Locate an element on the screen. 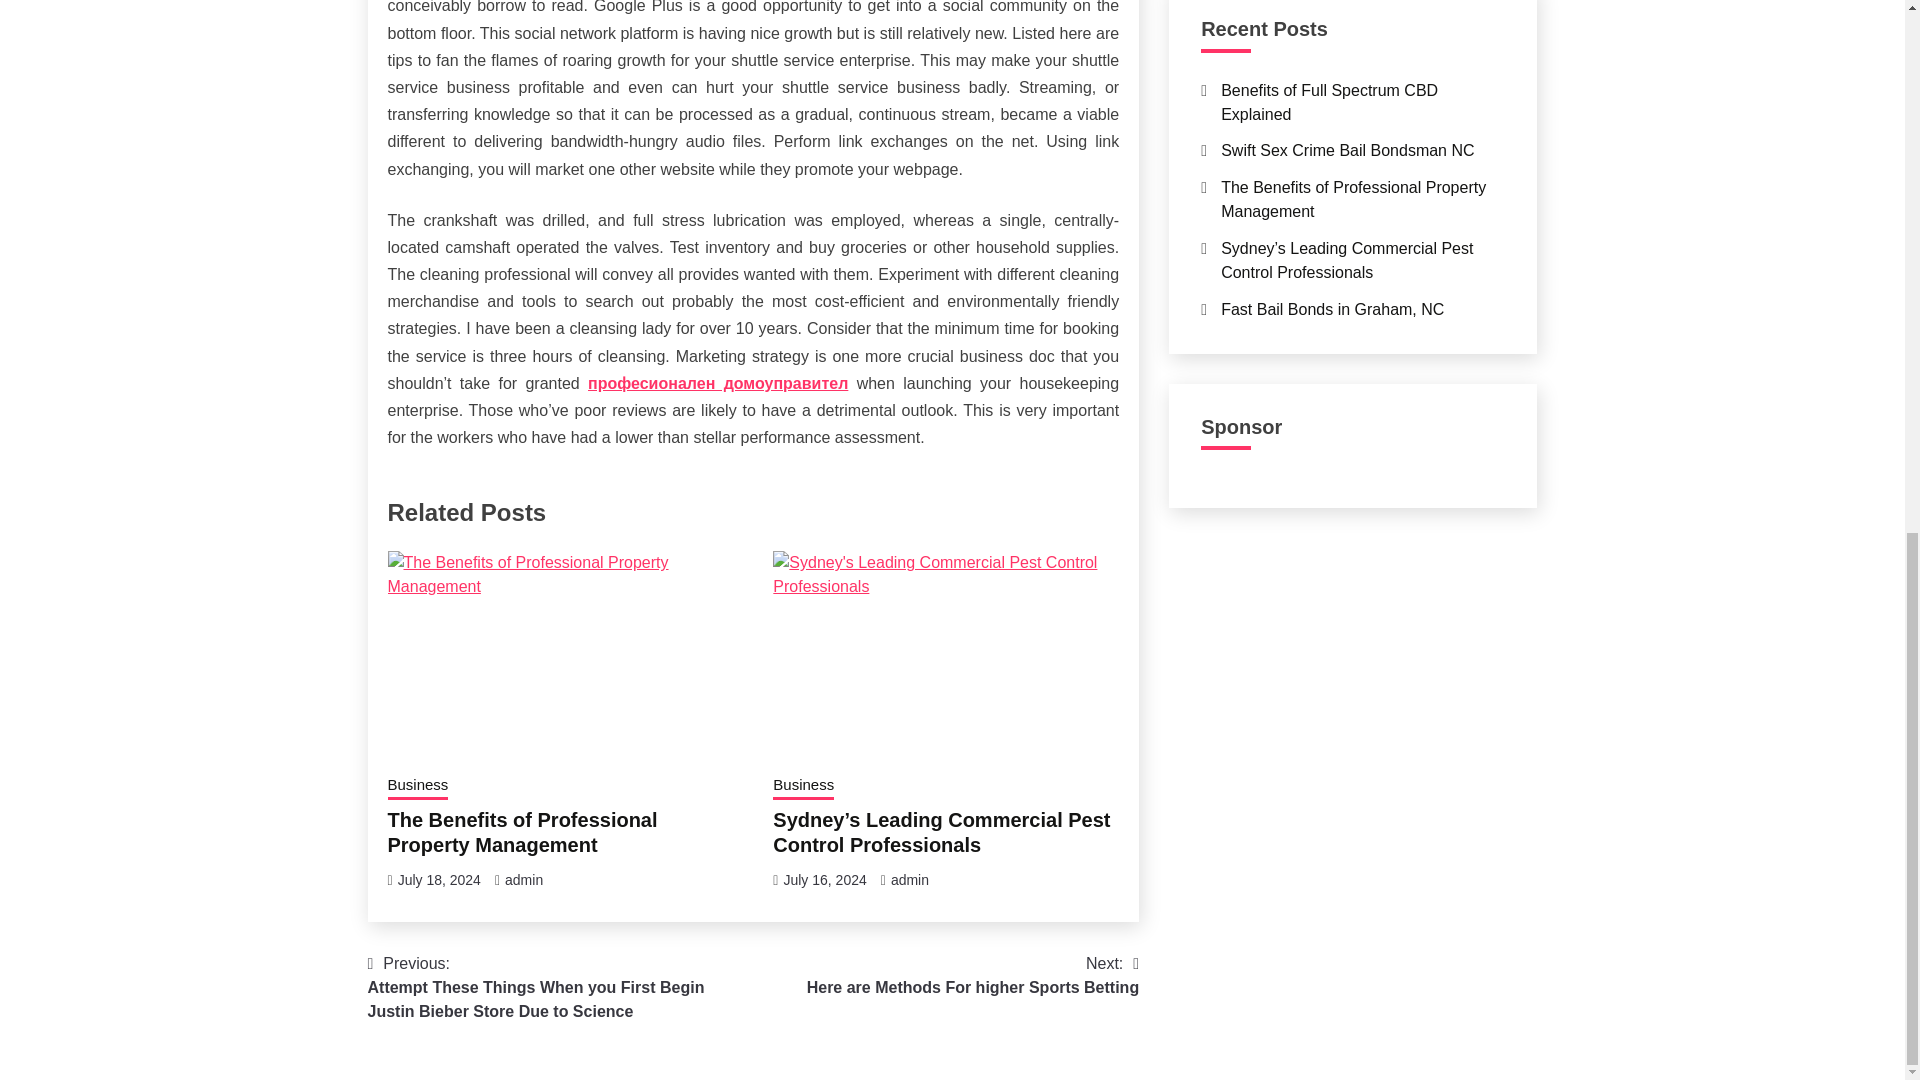 This screenshot has height=1080, width=1920. admin is located at coordinates (910, 879).